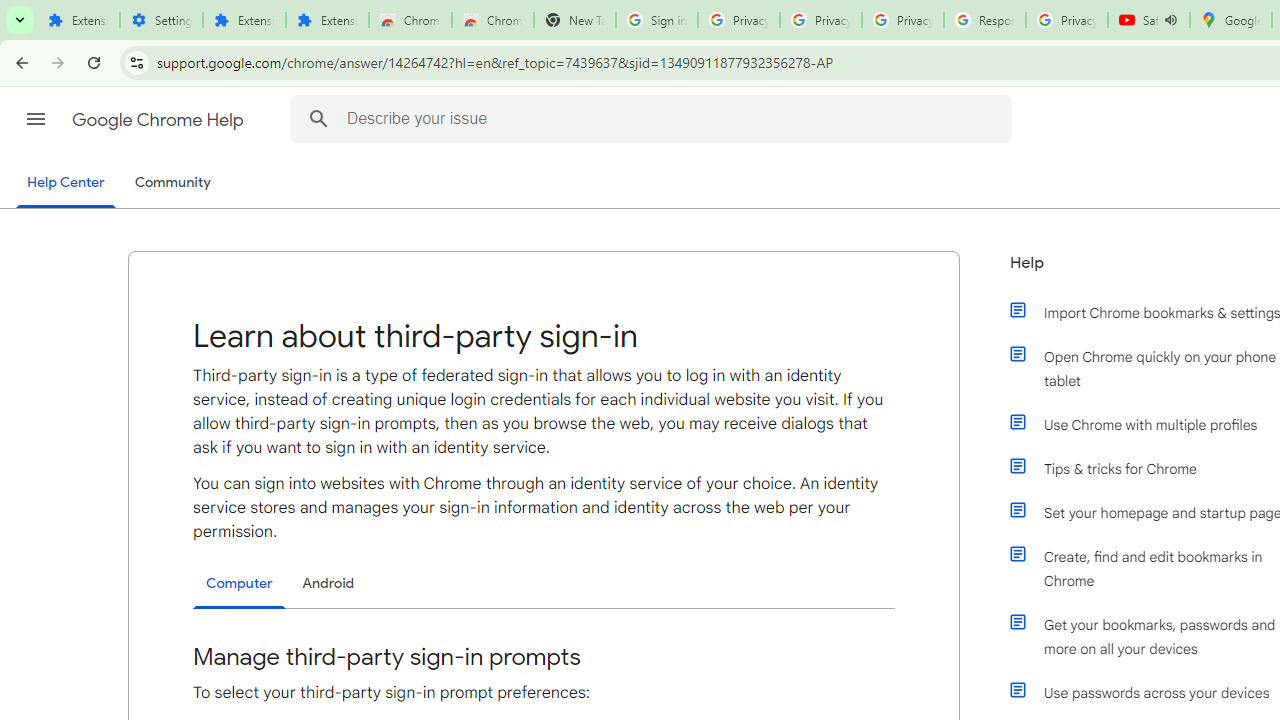 The width and height of the screenshot is (1280, 720). Describe the element at coordinates (36, 119) in the screenshot. I see `Main menu` at that location.